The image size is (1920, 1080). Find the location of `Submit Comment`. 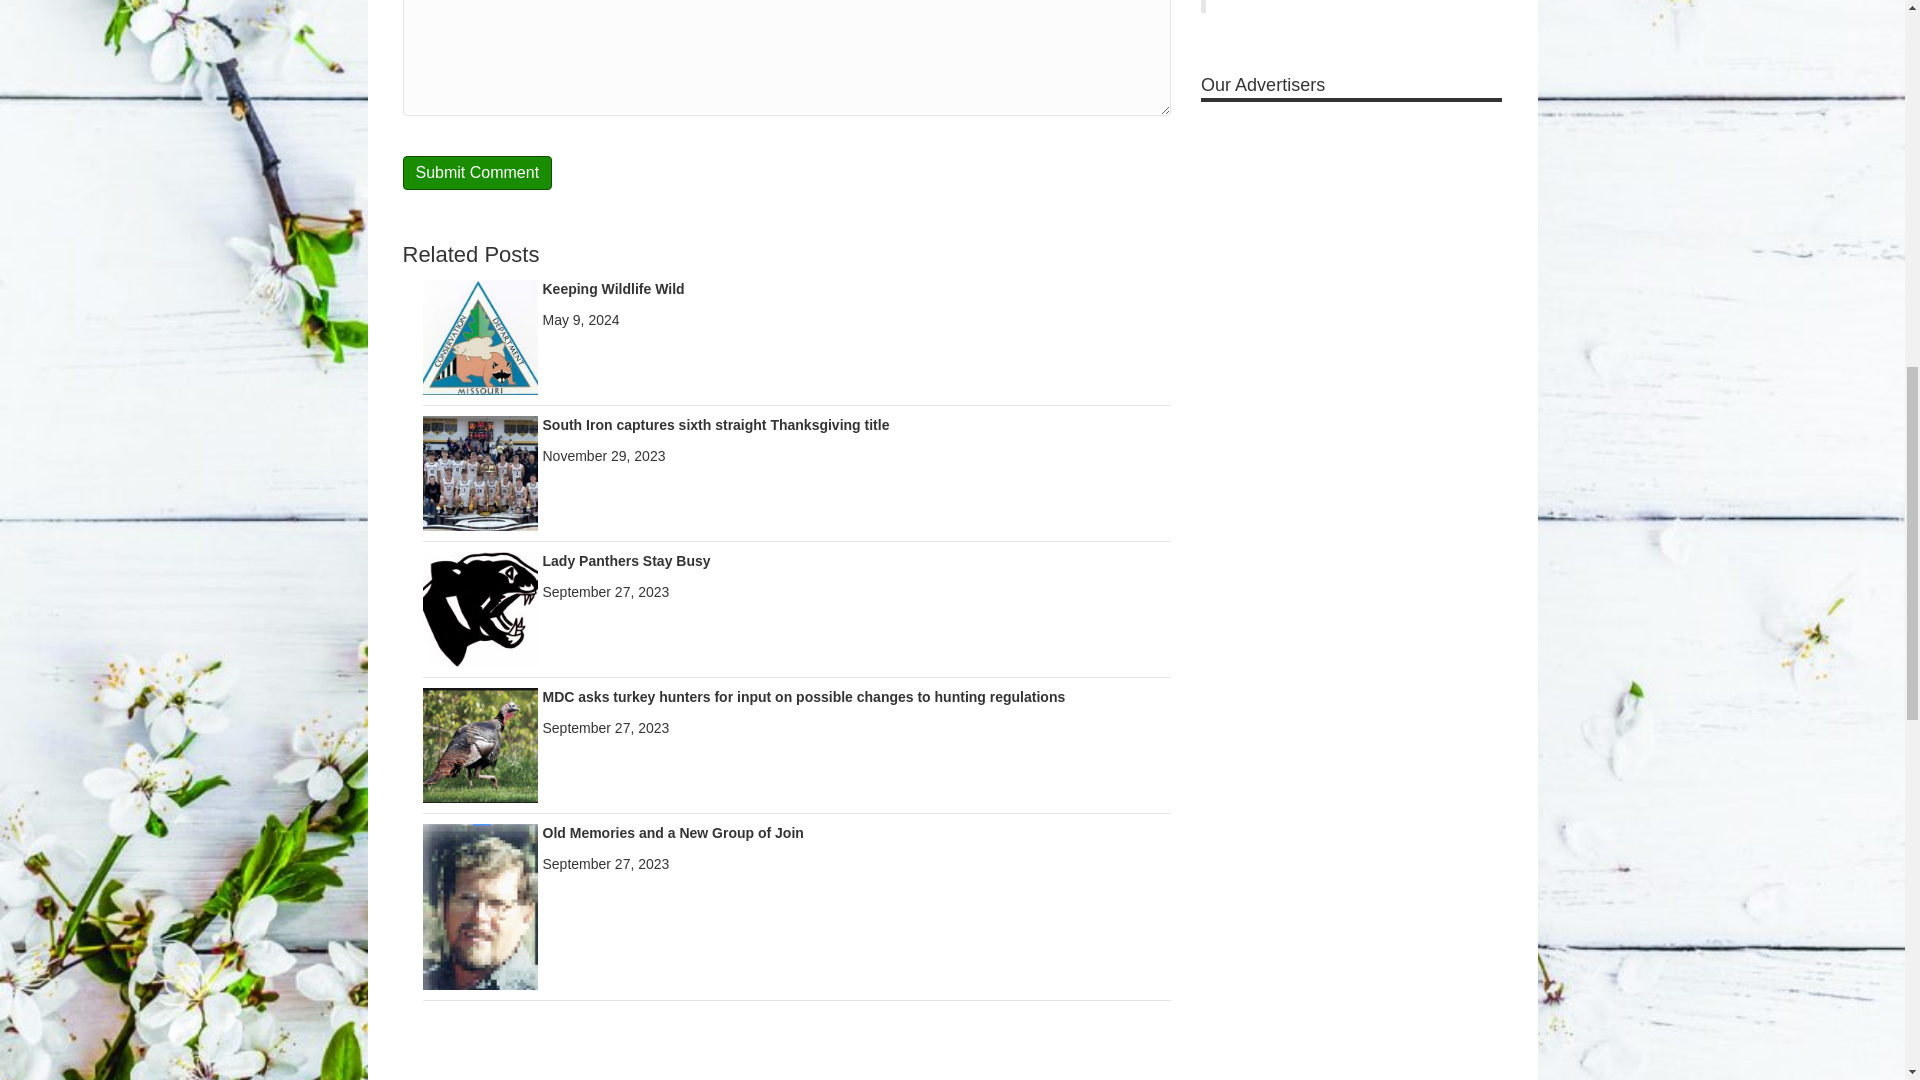

Submit Comment is located at coordinates (476, 172).